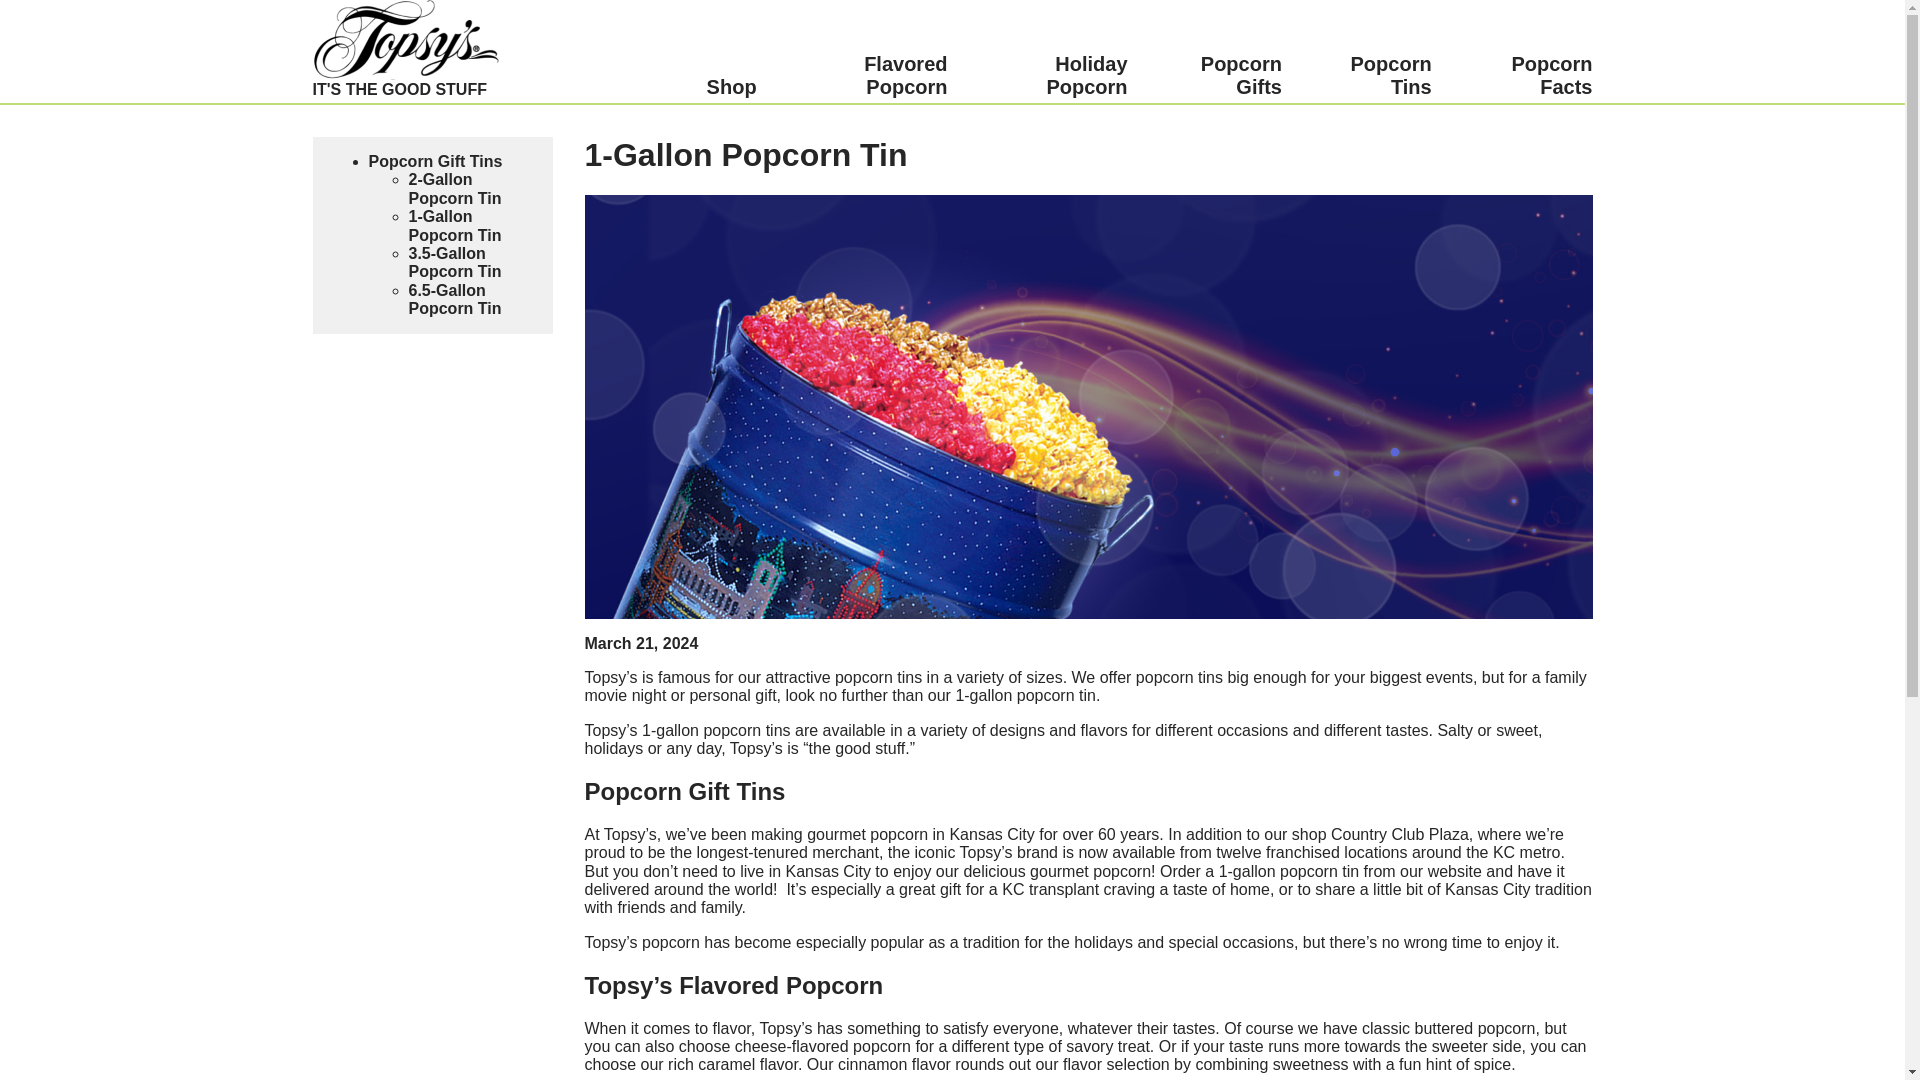  I want to click on Flavored Popcorn, so click(864, 76).